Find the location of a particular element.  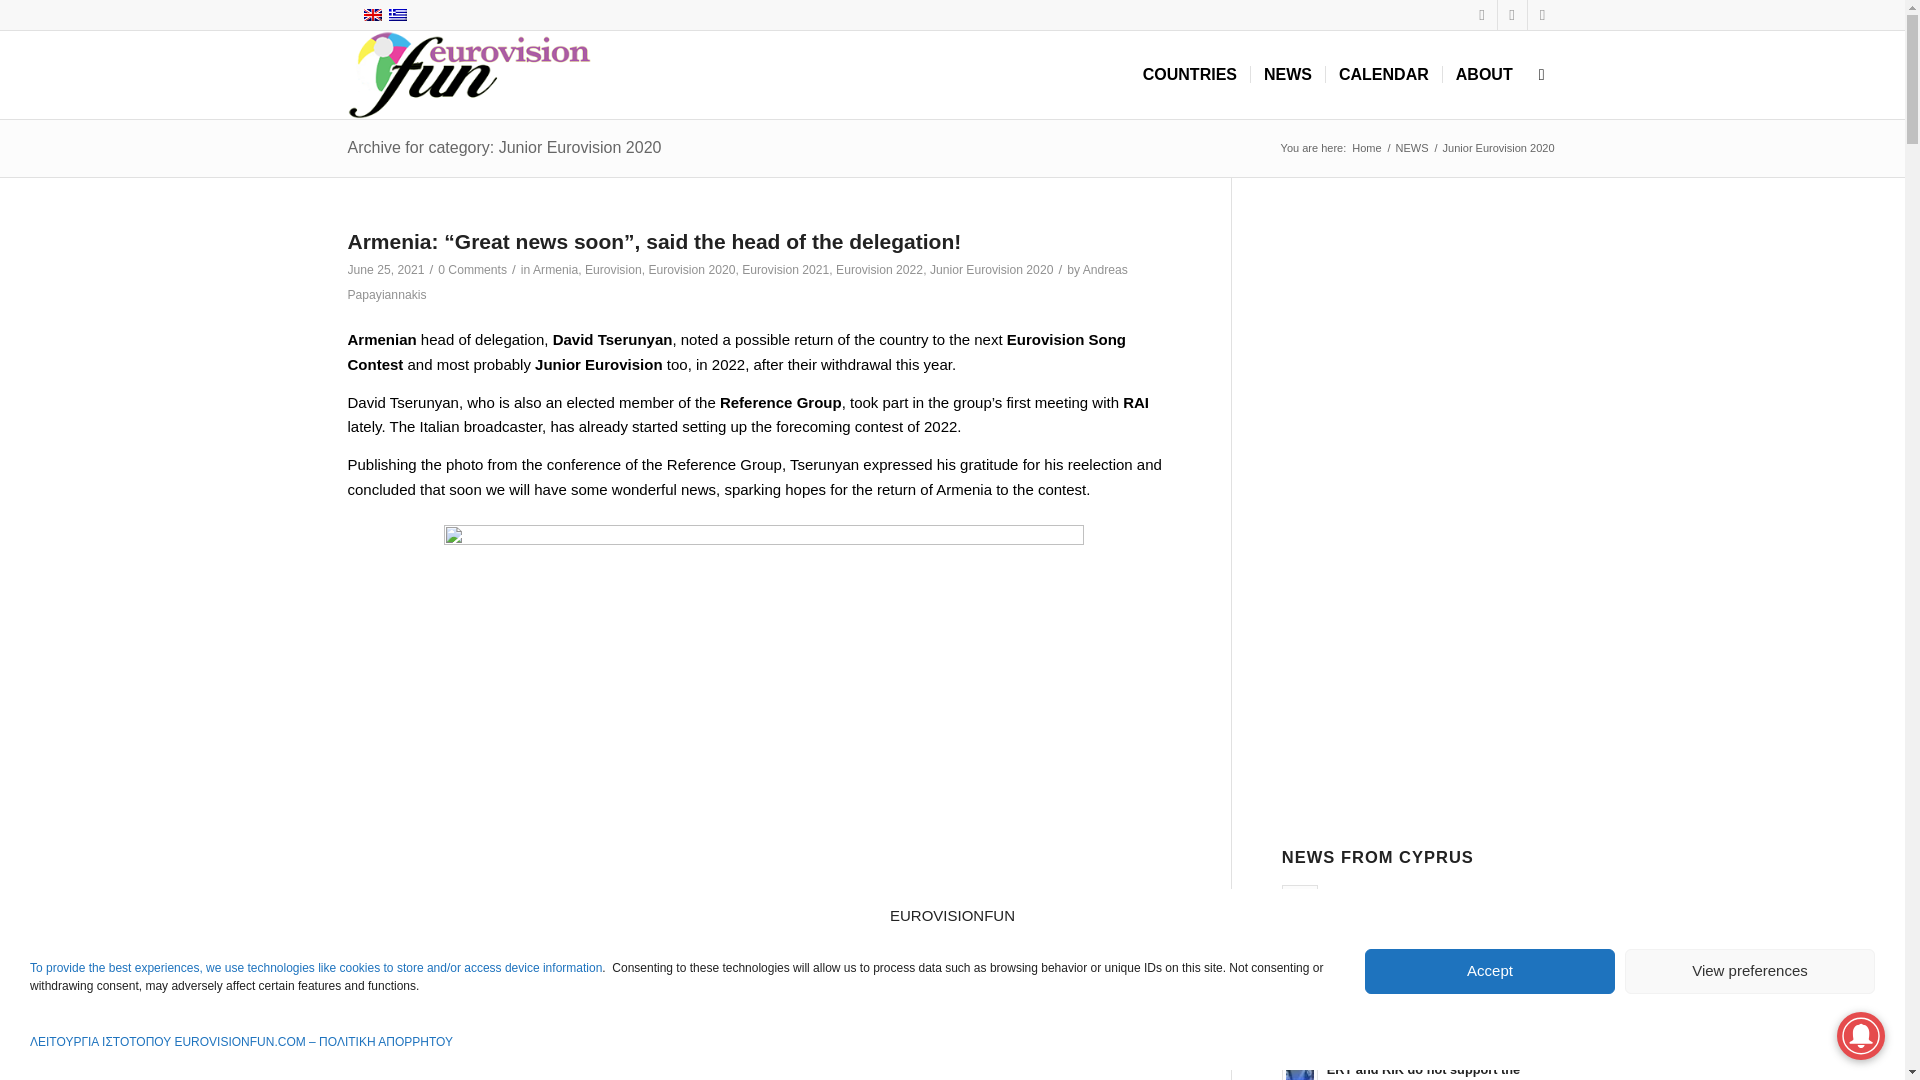

Posts by Andreas Papayiannakis is located at coordinates (738, 282).